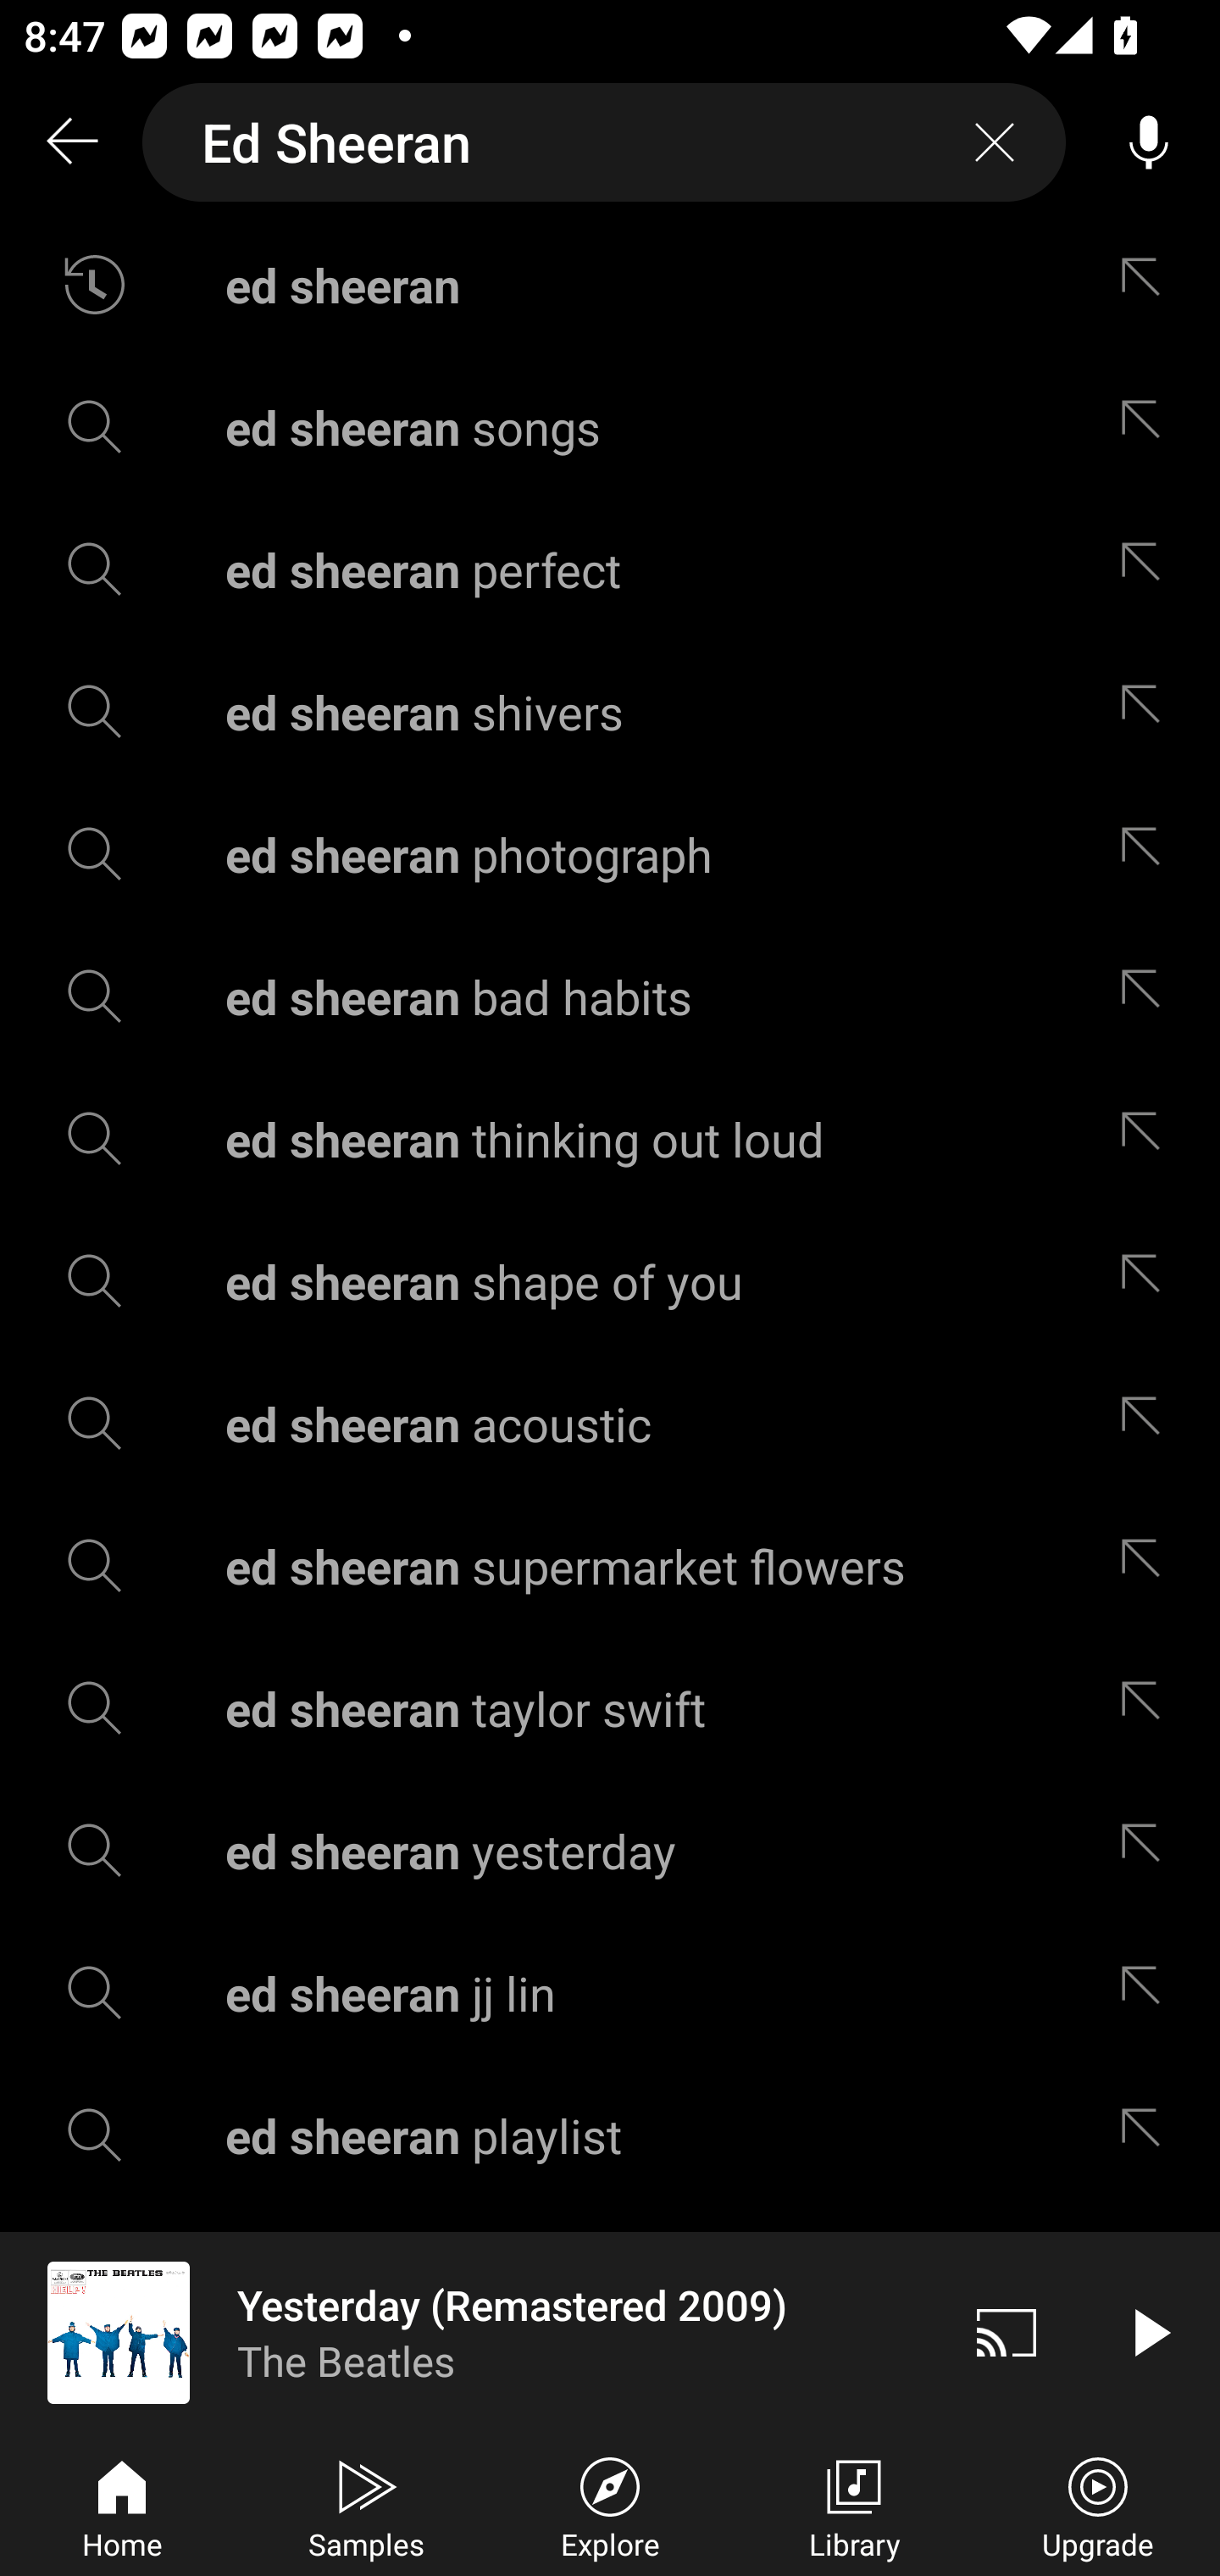  What do you see at coordinates (1148, 2135) in the screenshot?
I see `Edit suggestion ed sheeran playlist` at bounding box center [1148, 2135].